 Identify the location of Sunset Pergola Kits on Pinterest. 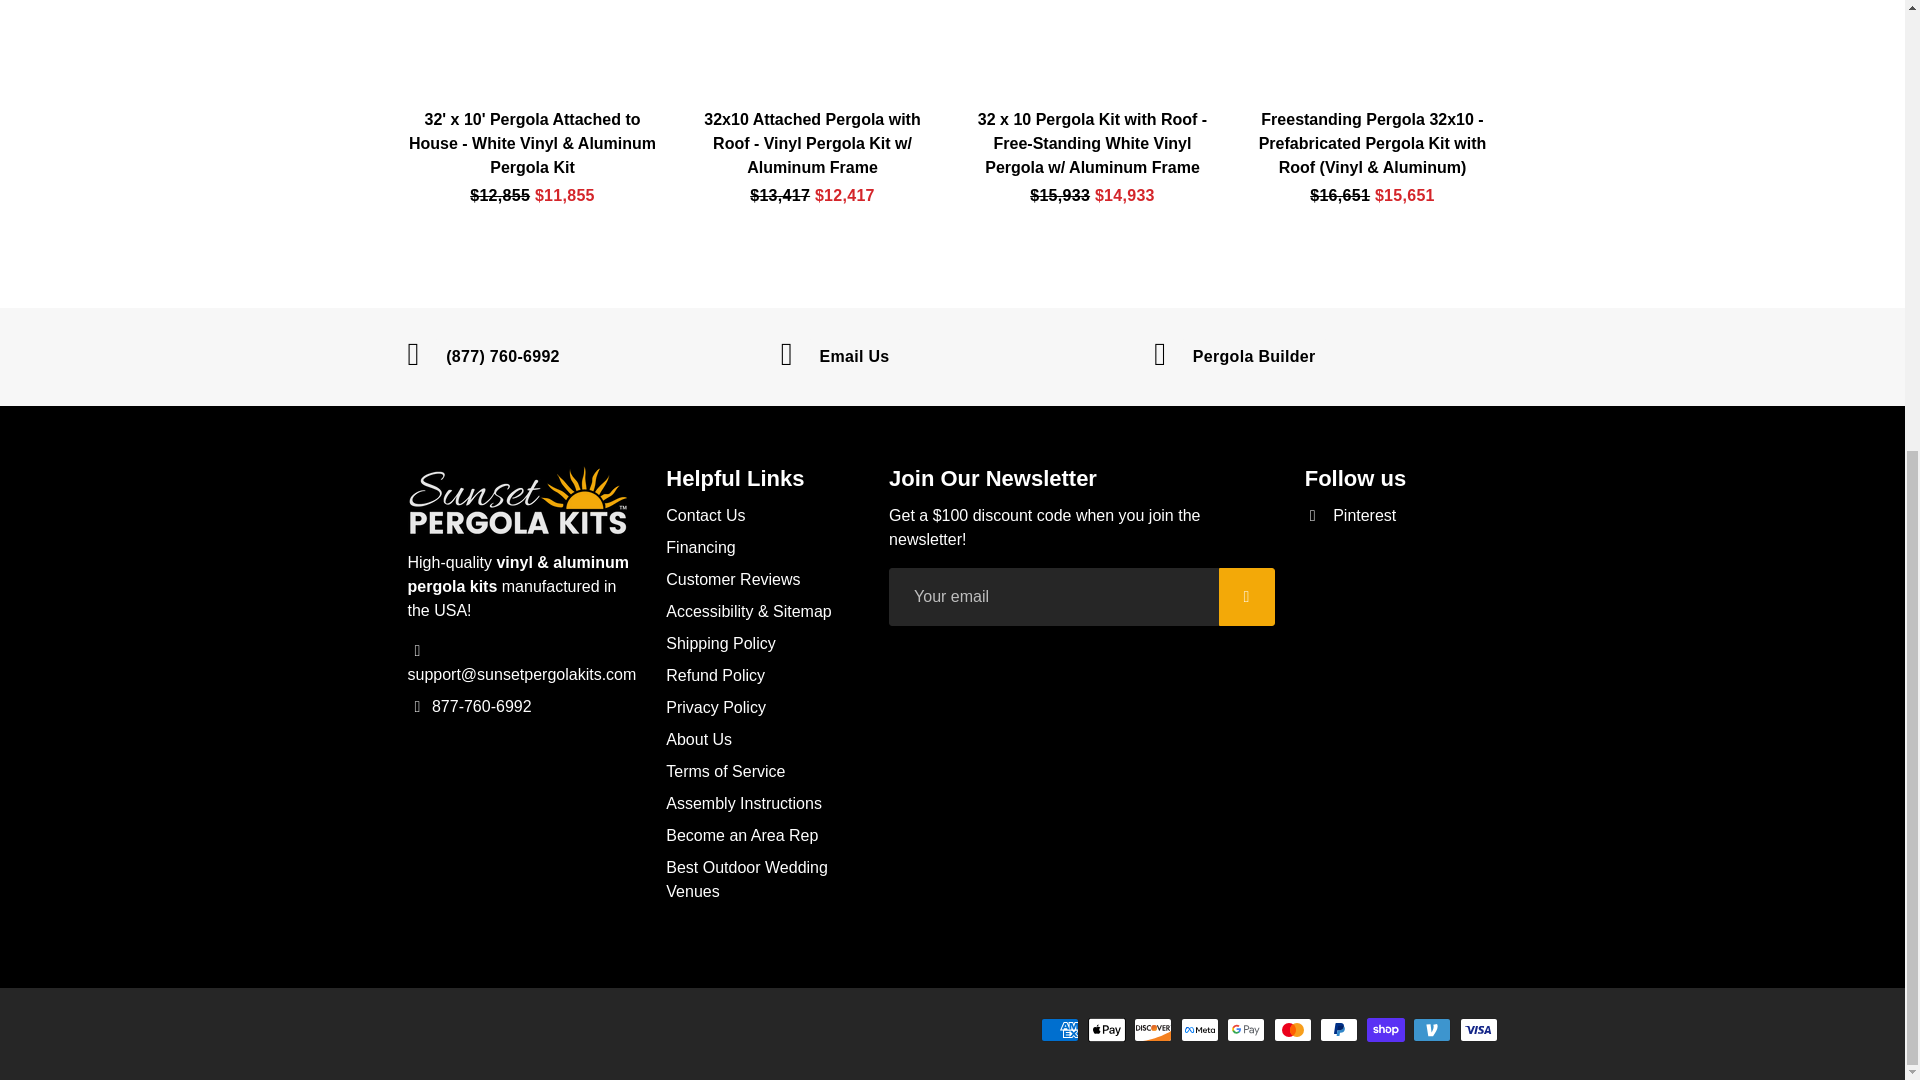
(1351, 516).